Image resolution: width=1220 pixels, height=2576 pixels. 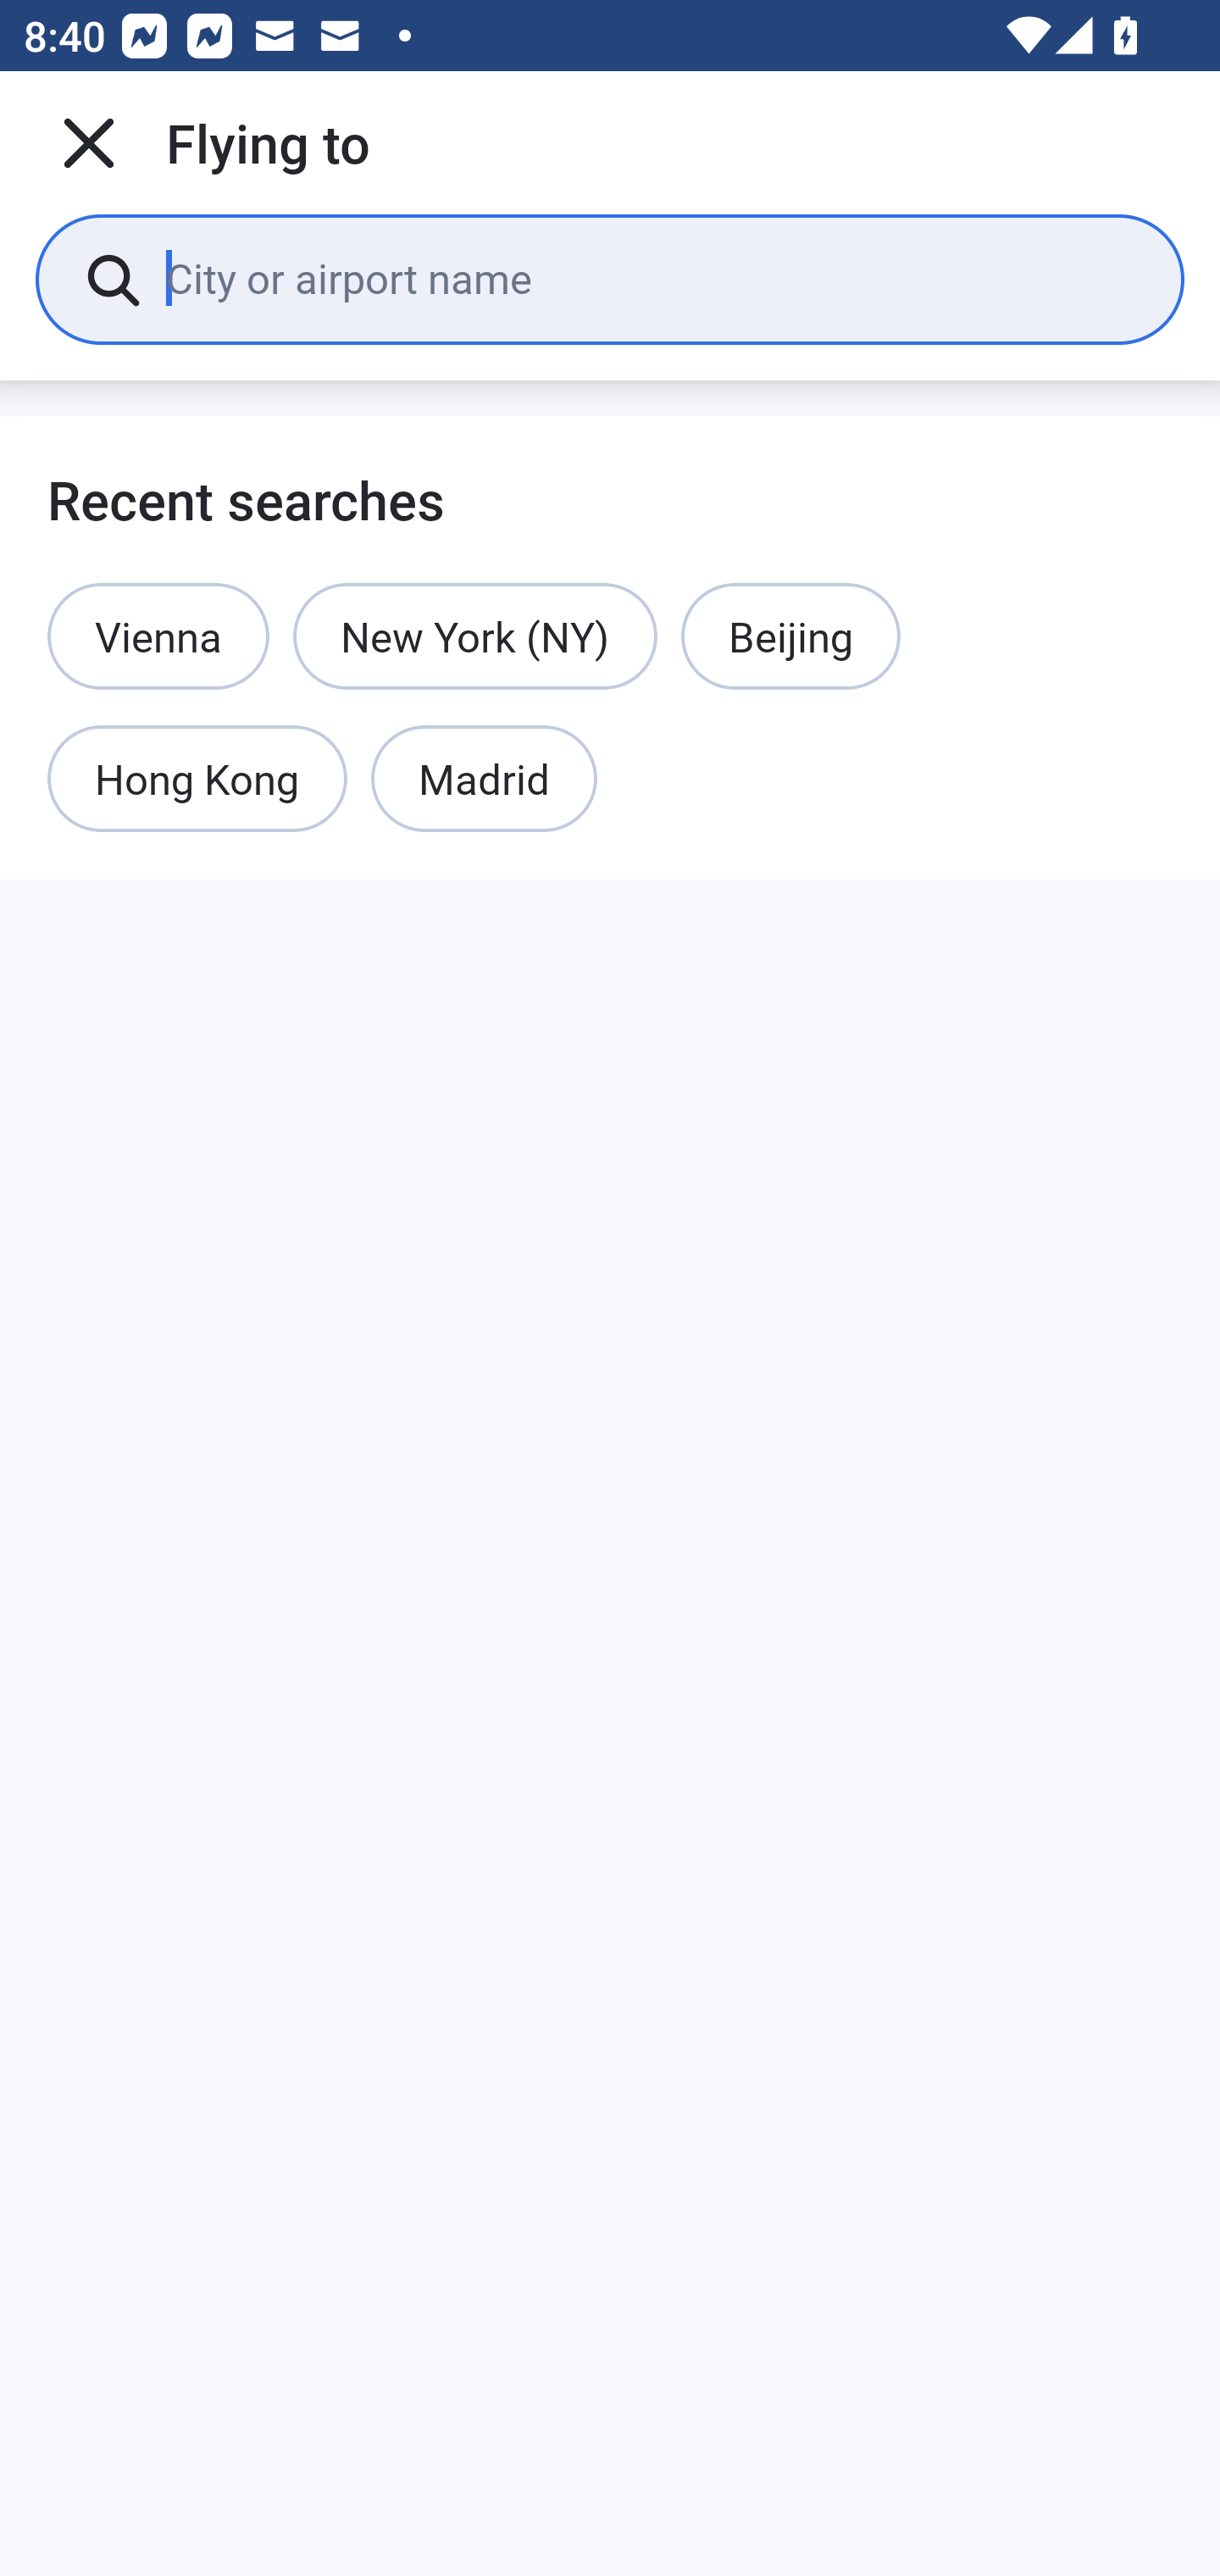 What do you see at coordinates (484, 780) in the screenshot?
I see `Madrid` at bounding box center [484, 780].